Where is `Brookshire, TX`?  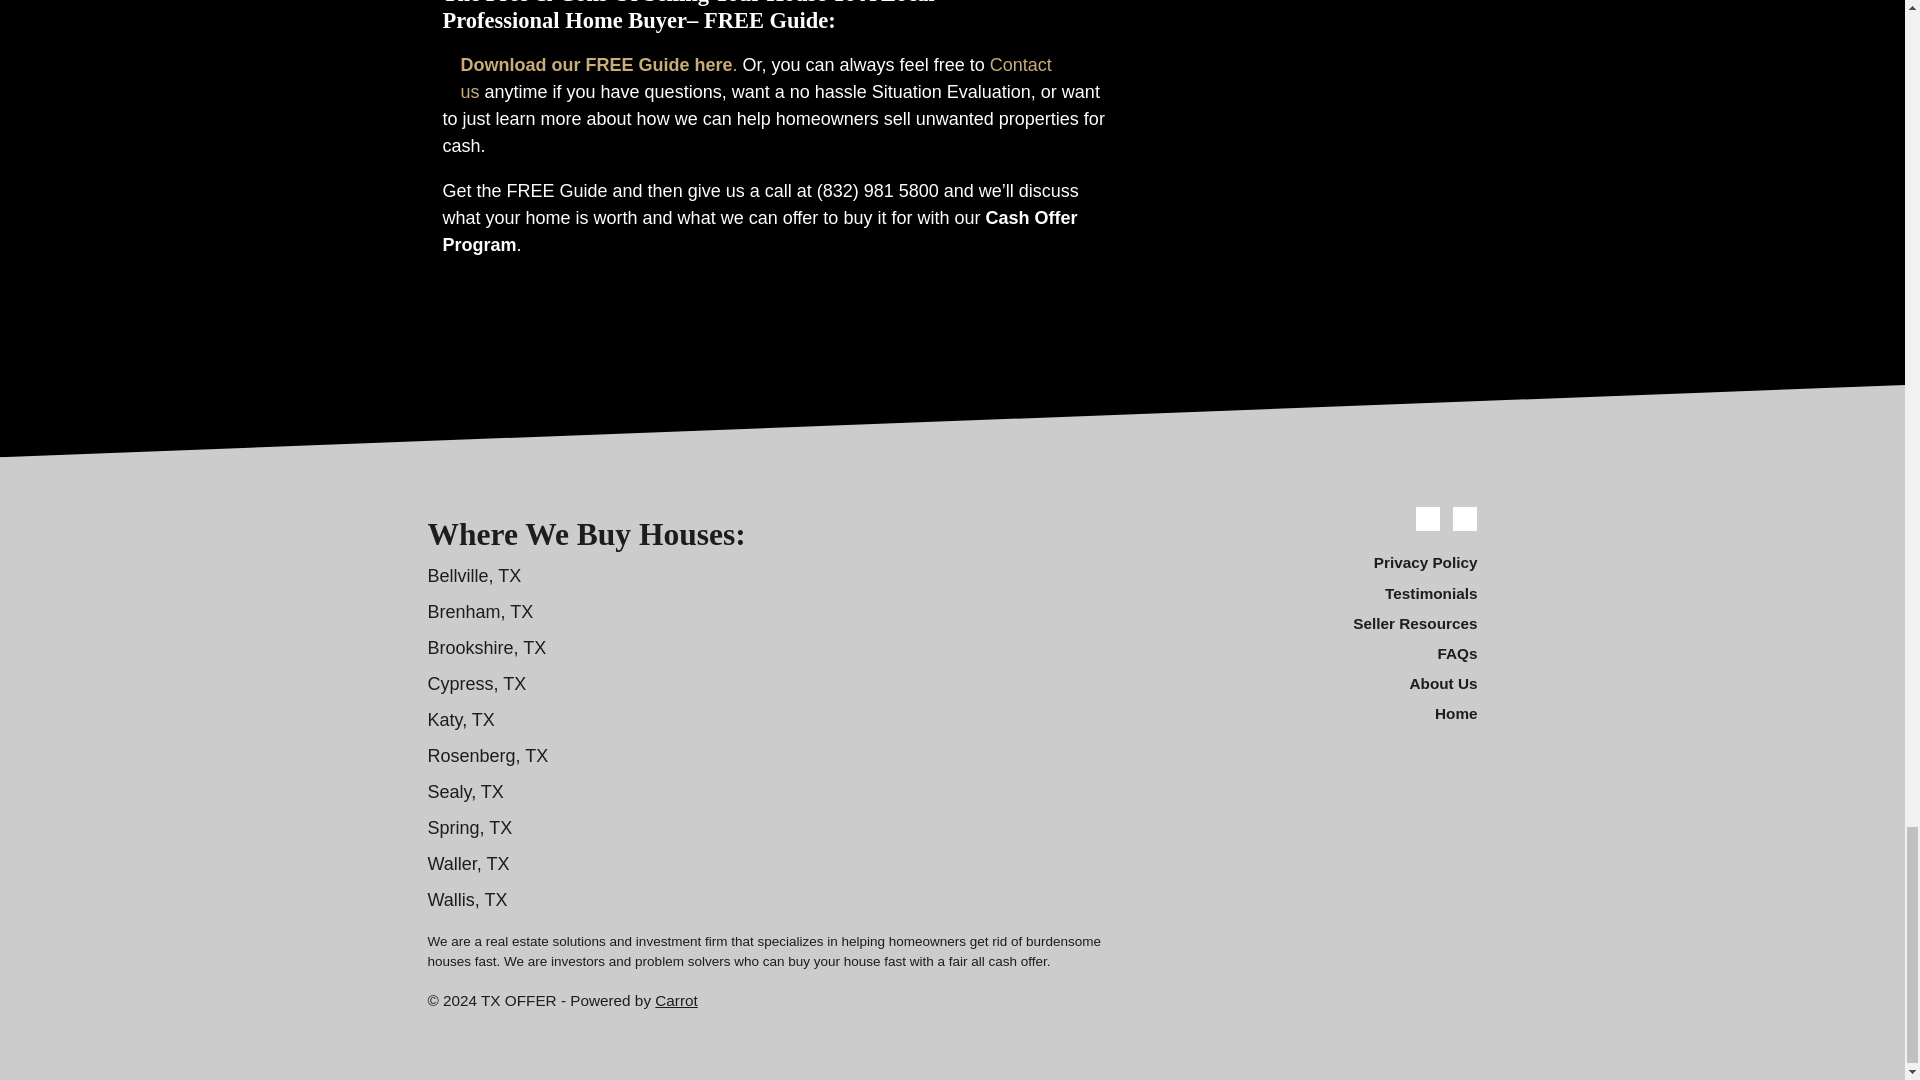 Brookshire, TX is located at coordinates (488, 648).